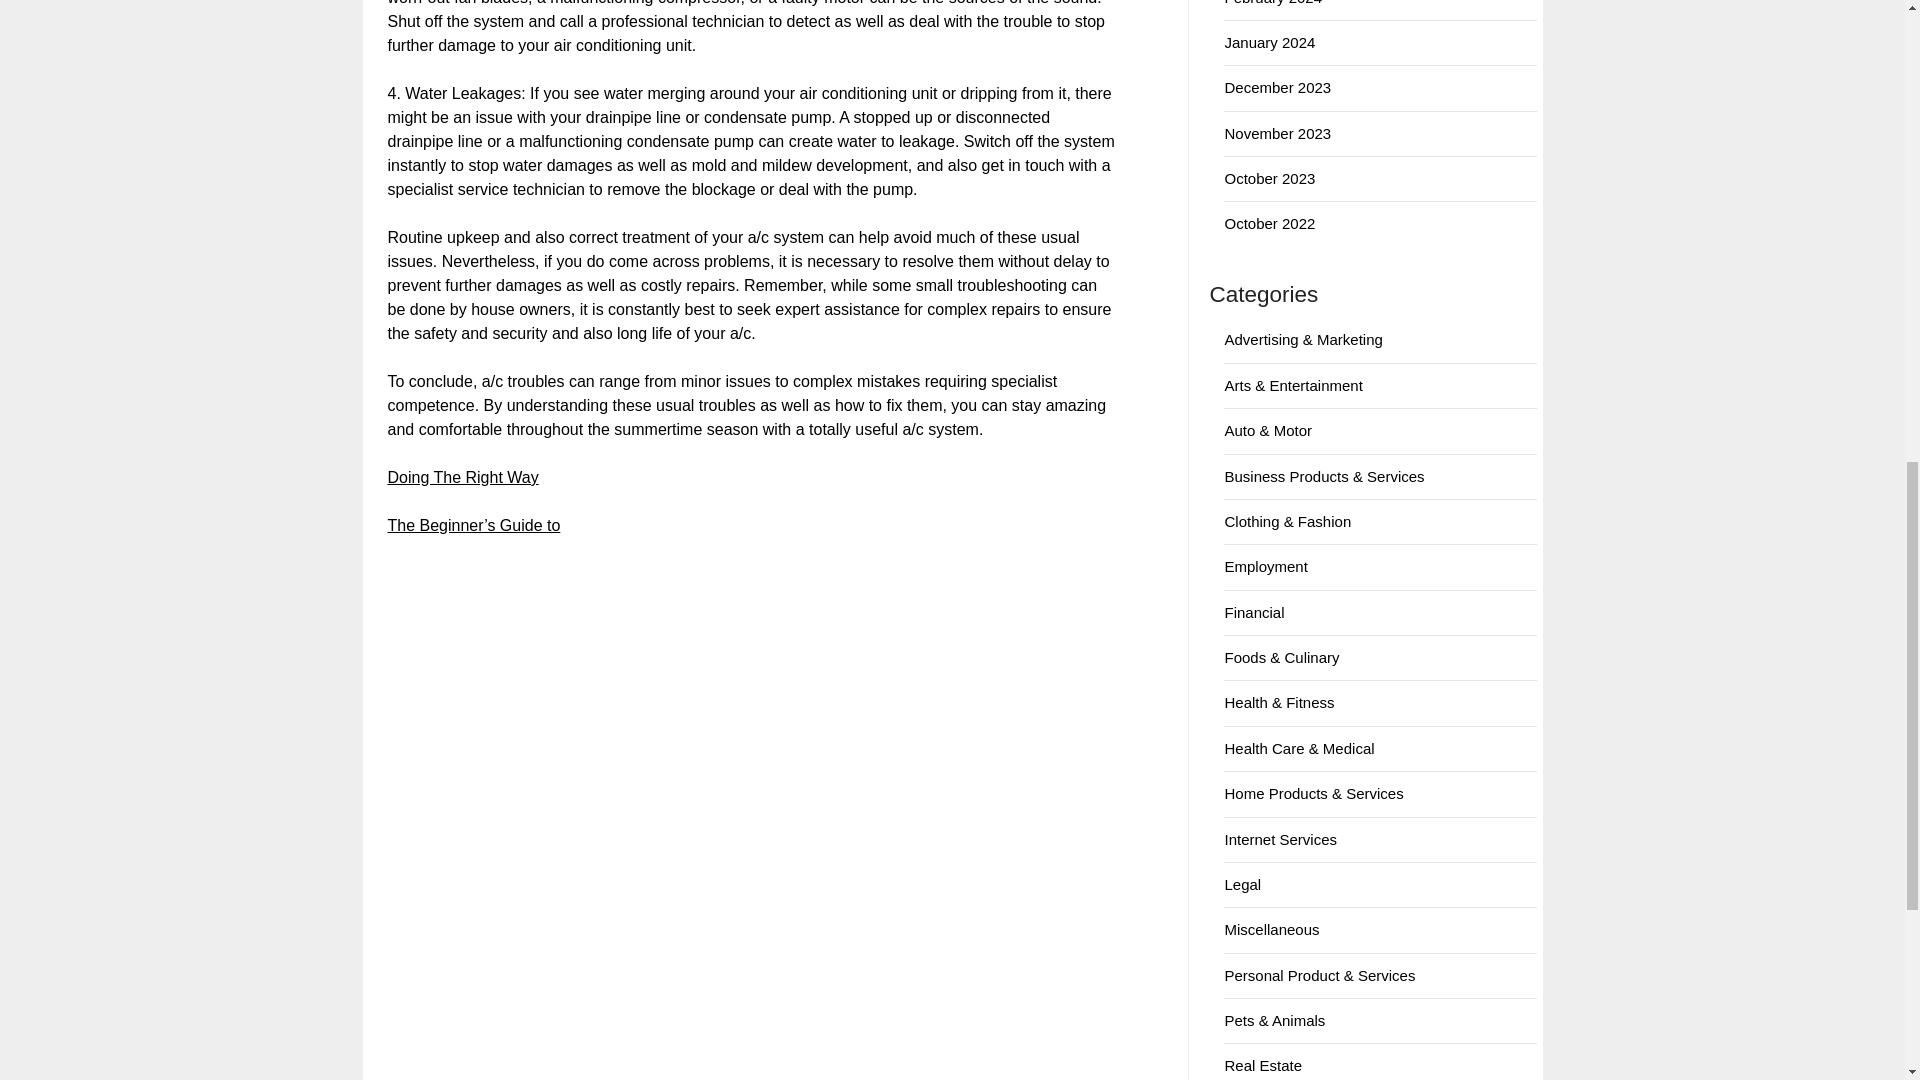 The height and width of the screenshot is (1080, 1920). I want to click on Employment, so click(1266, 566).